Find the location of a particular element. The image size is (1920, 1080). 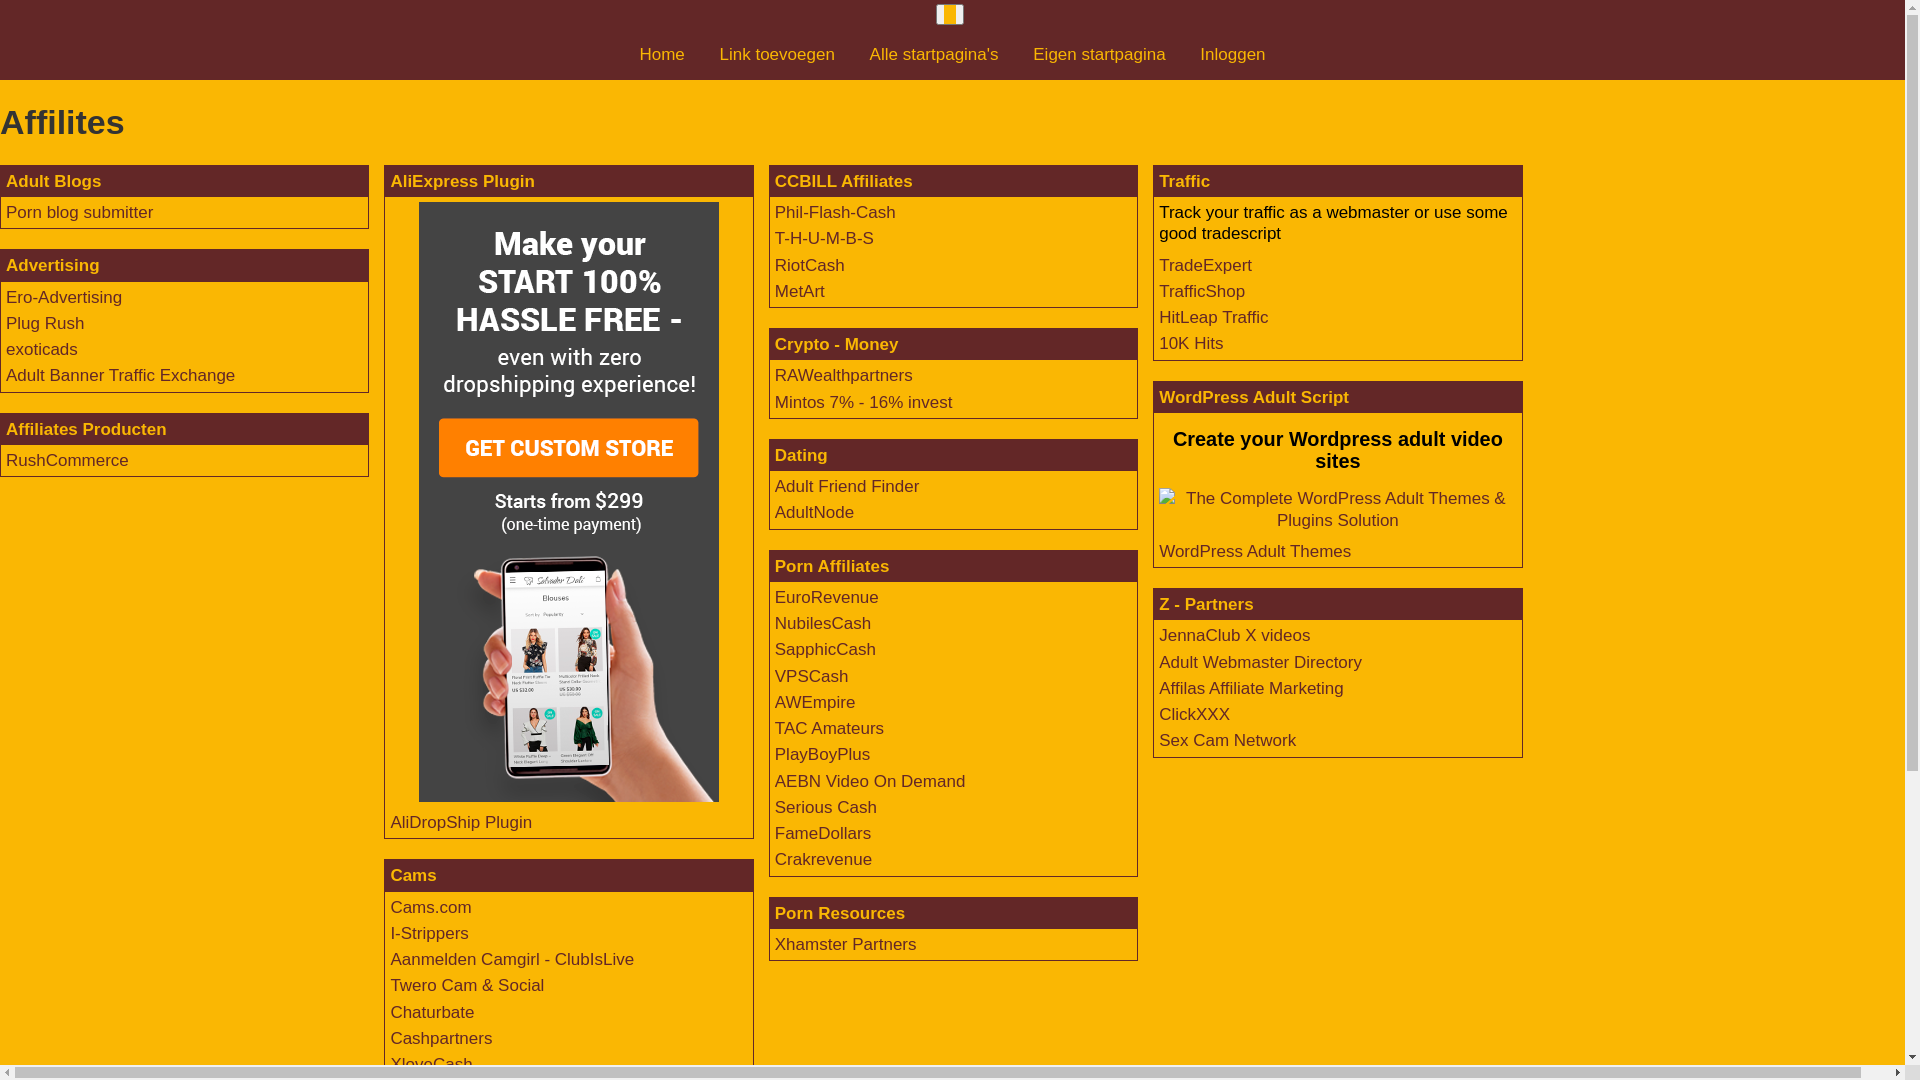

TrafficShop is located at coordinates (1202, 292).